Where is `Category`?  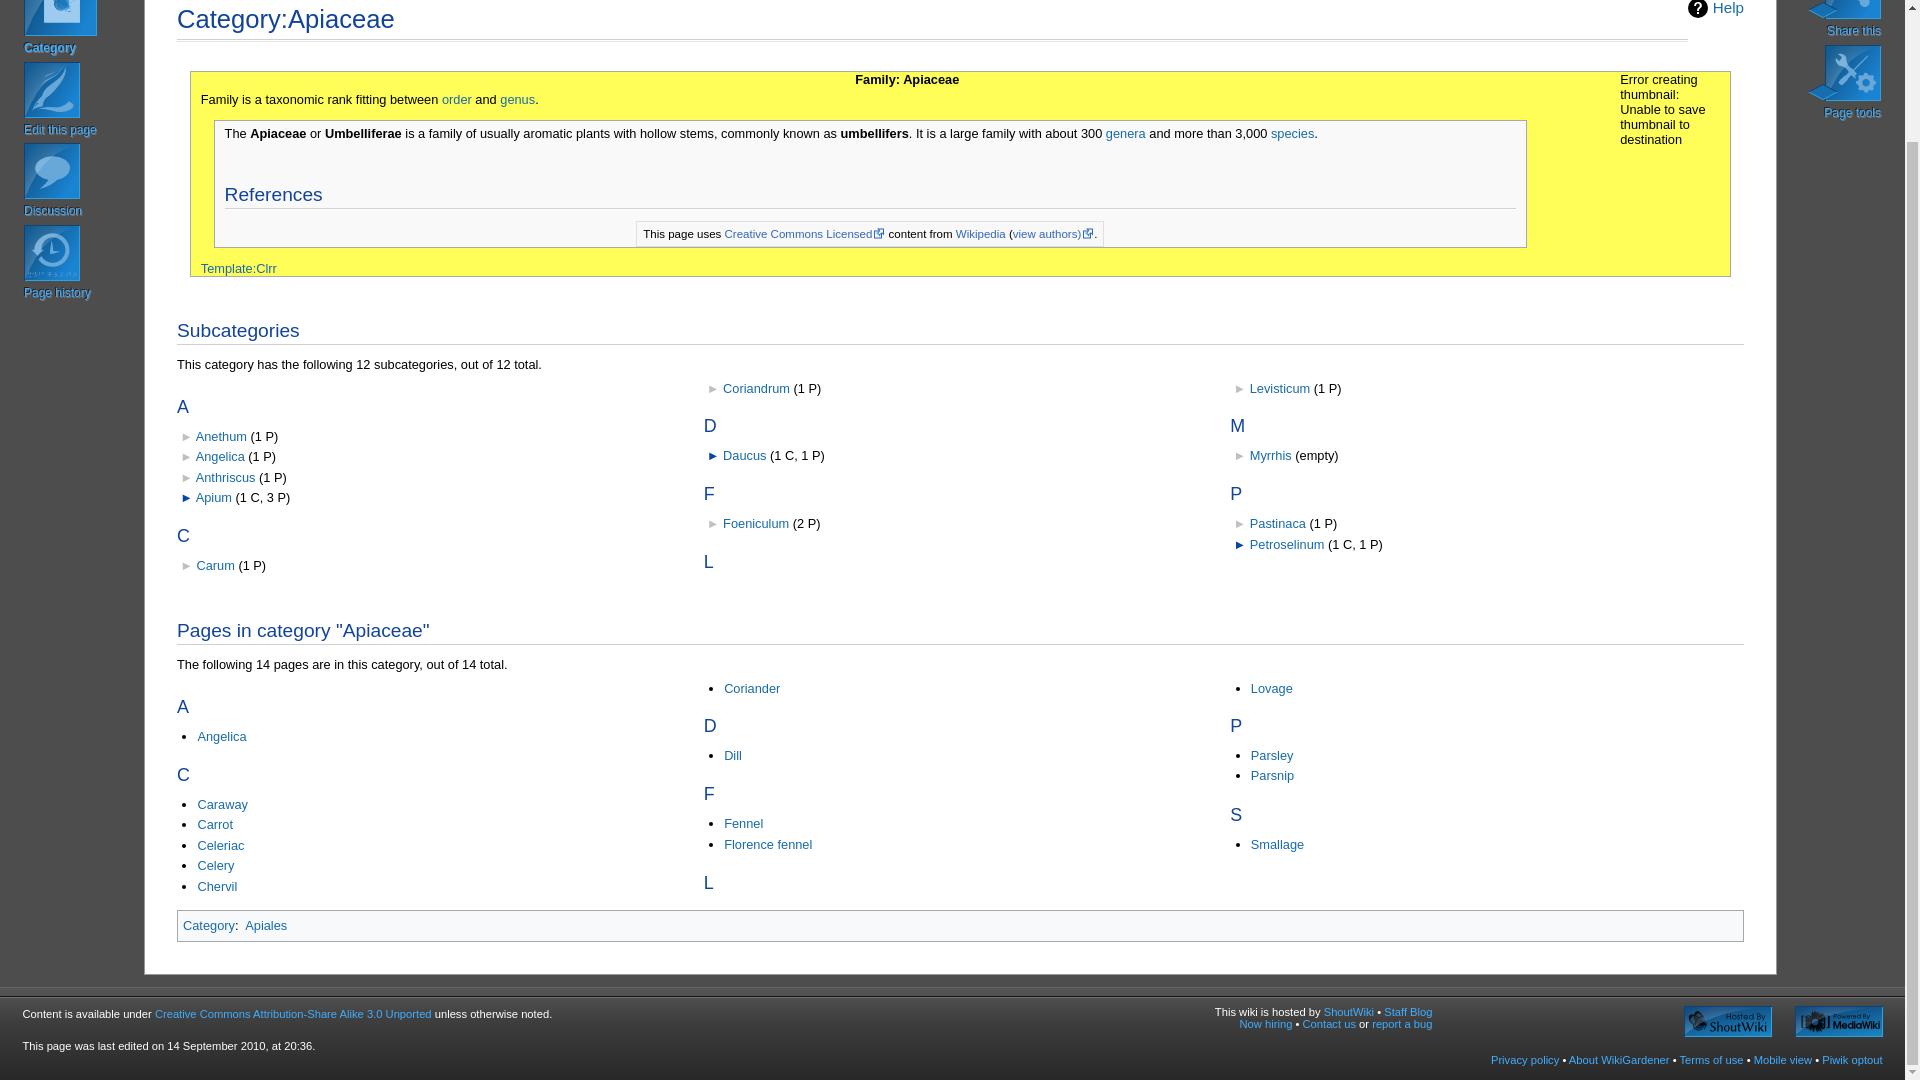
Category is located at coordinates (80, 30).